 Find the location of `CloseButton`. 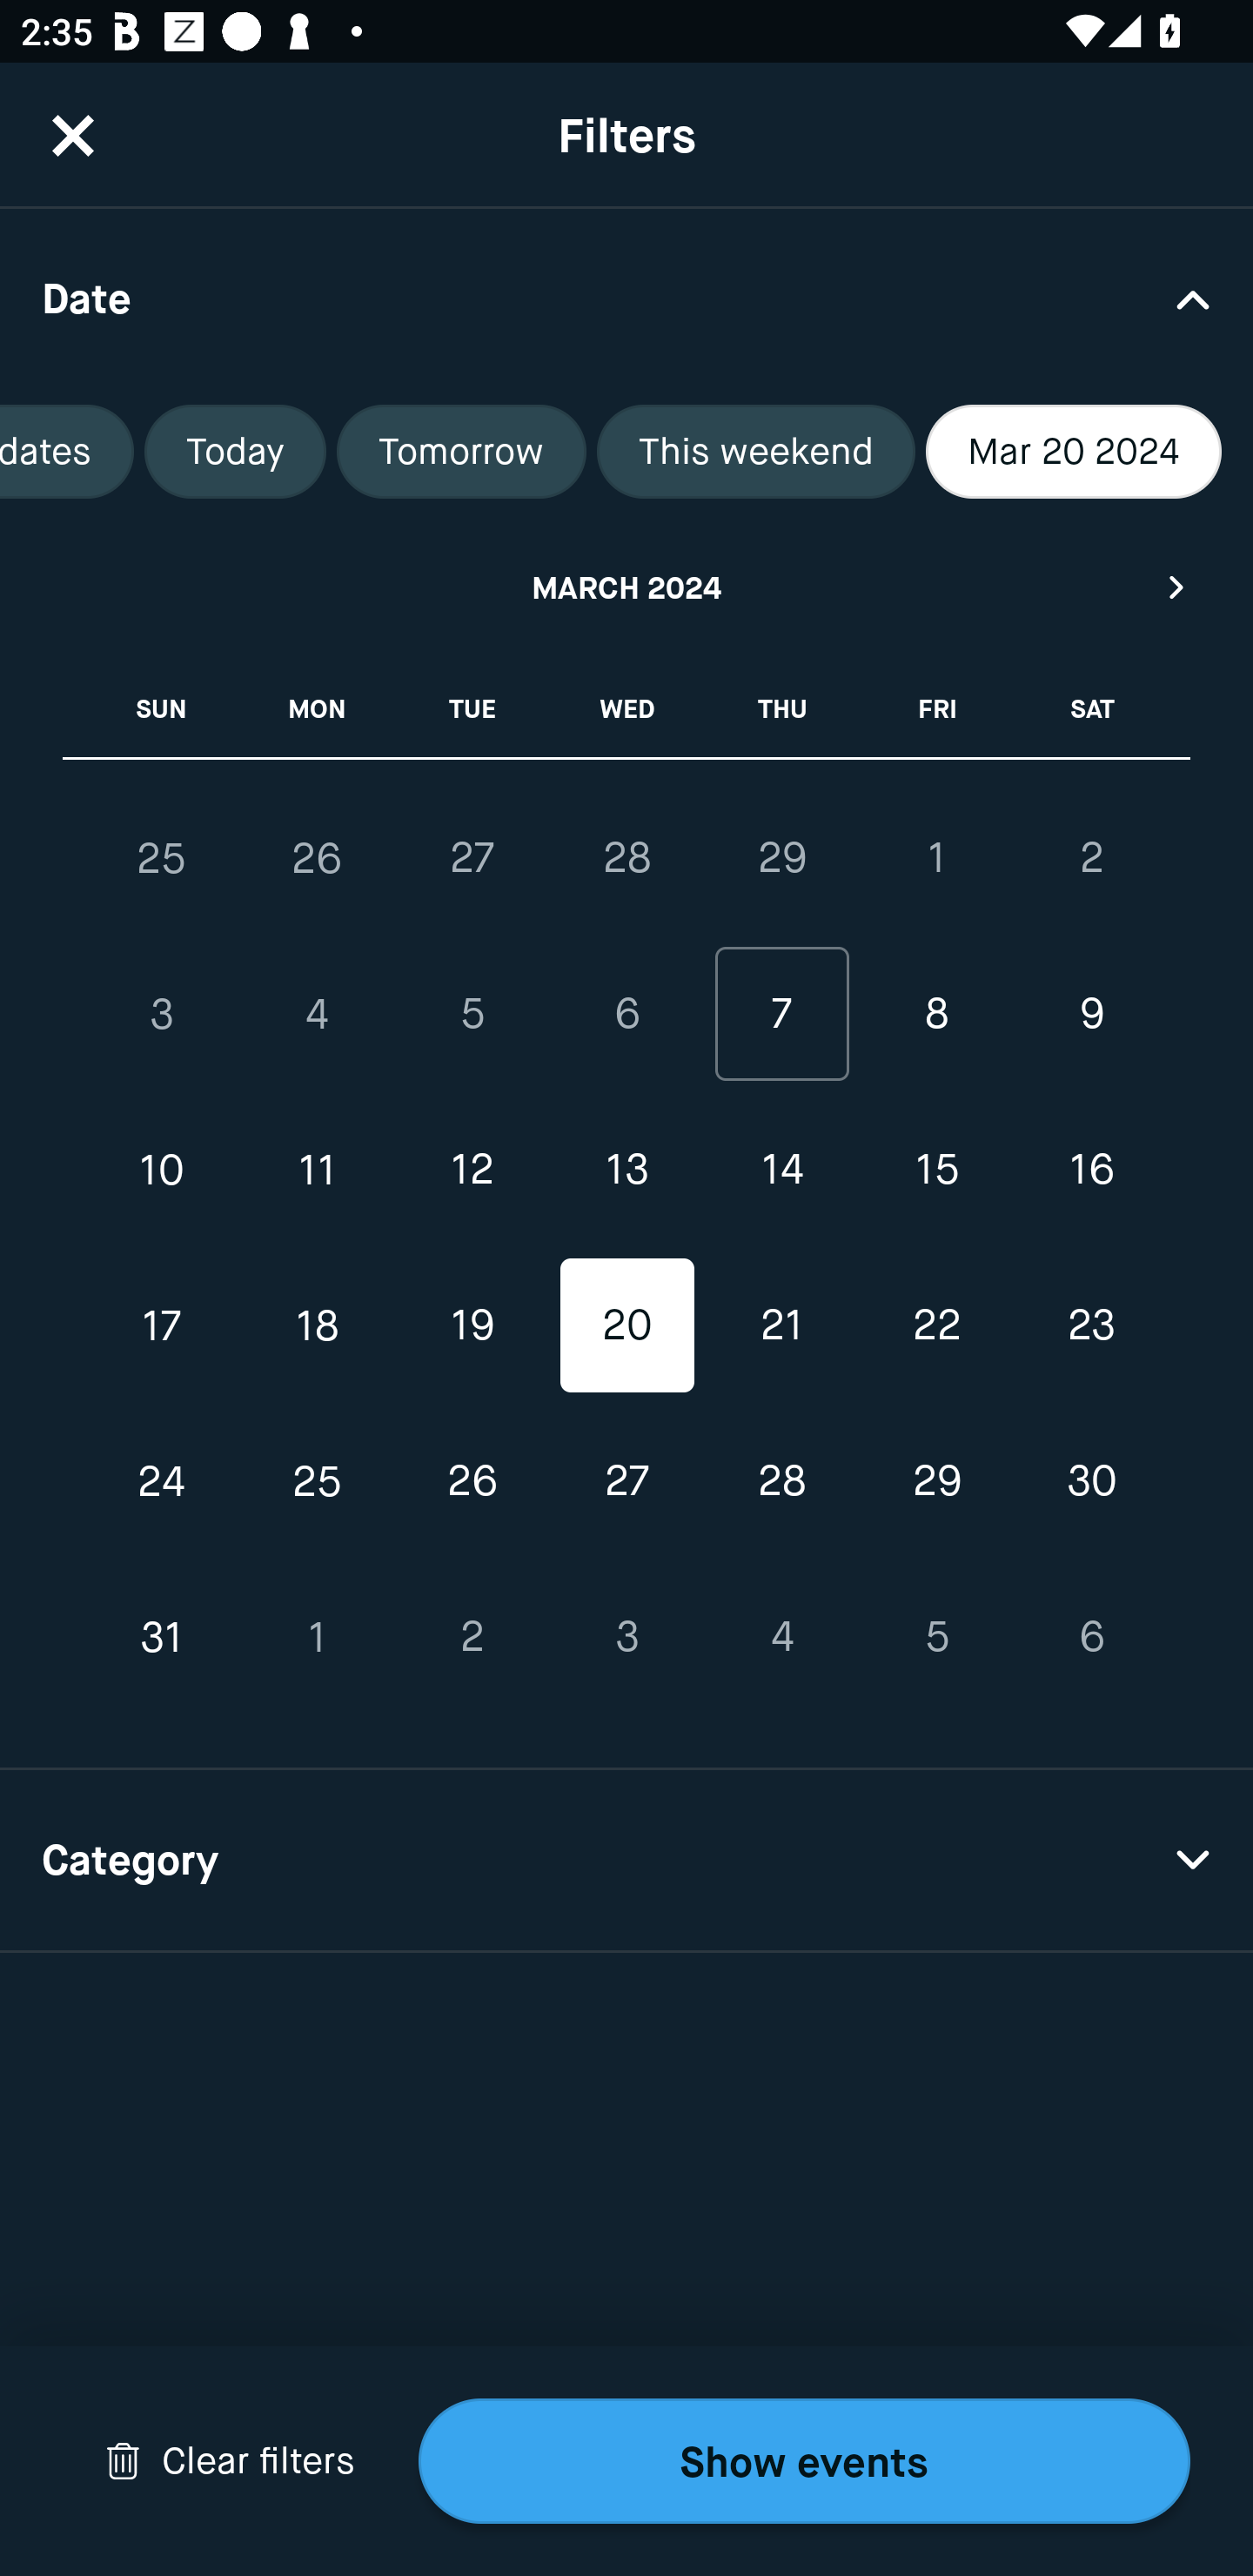

CloseButton is located at coordinates (73, 135).